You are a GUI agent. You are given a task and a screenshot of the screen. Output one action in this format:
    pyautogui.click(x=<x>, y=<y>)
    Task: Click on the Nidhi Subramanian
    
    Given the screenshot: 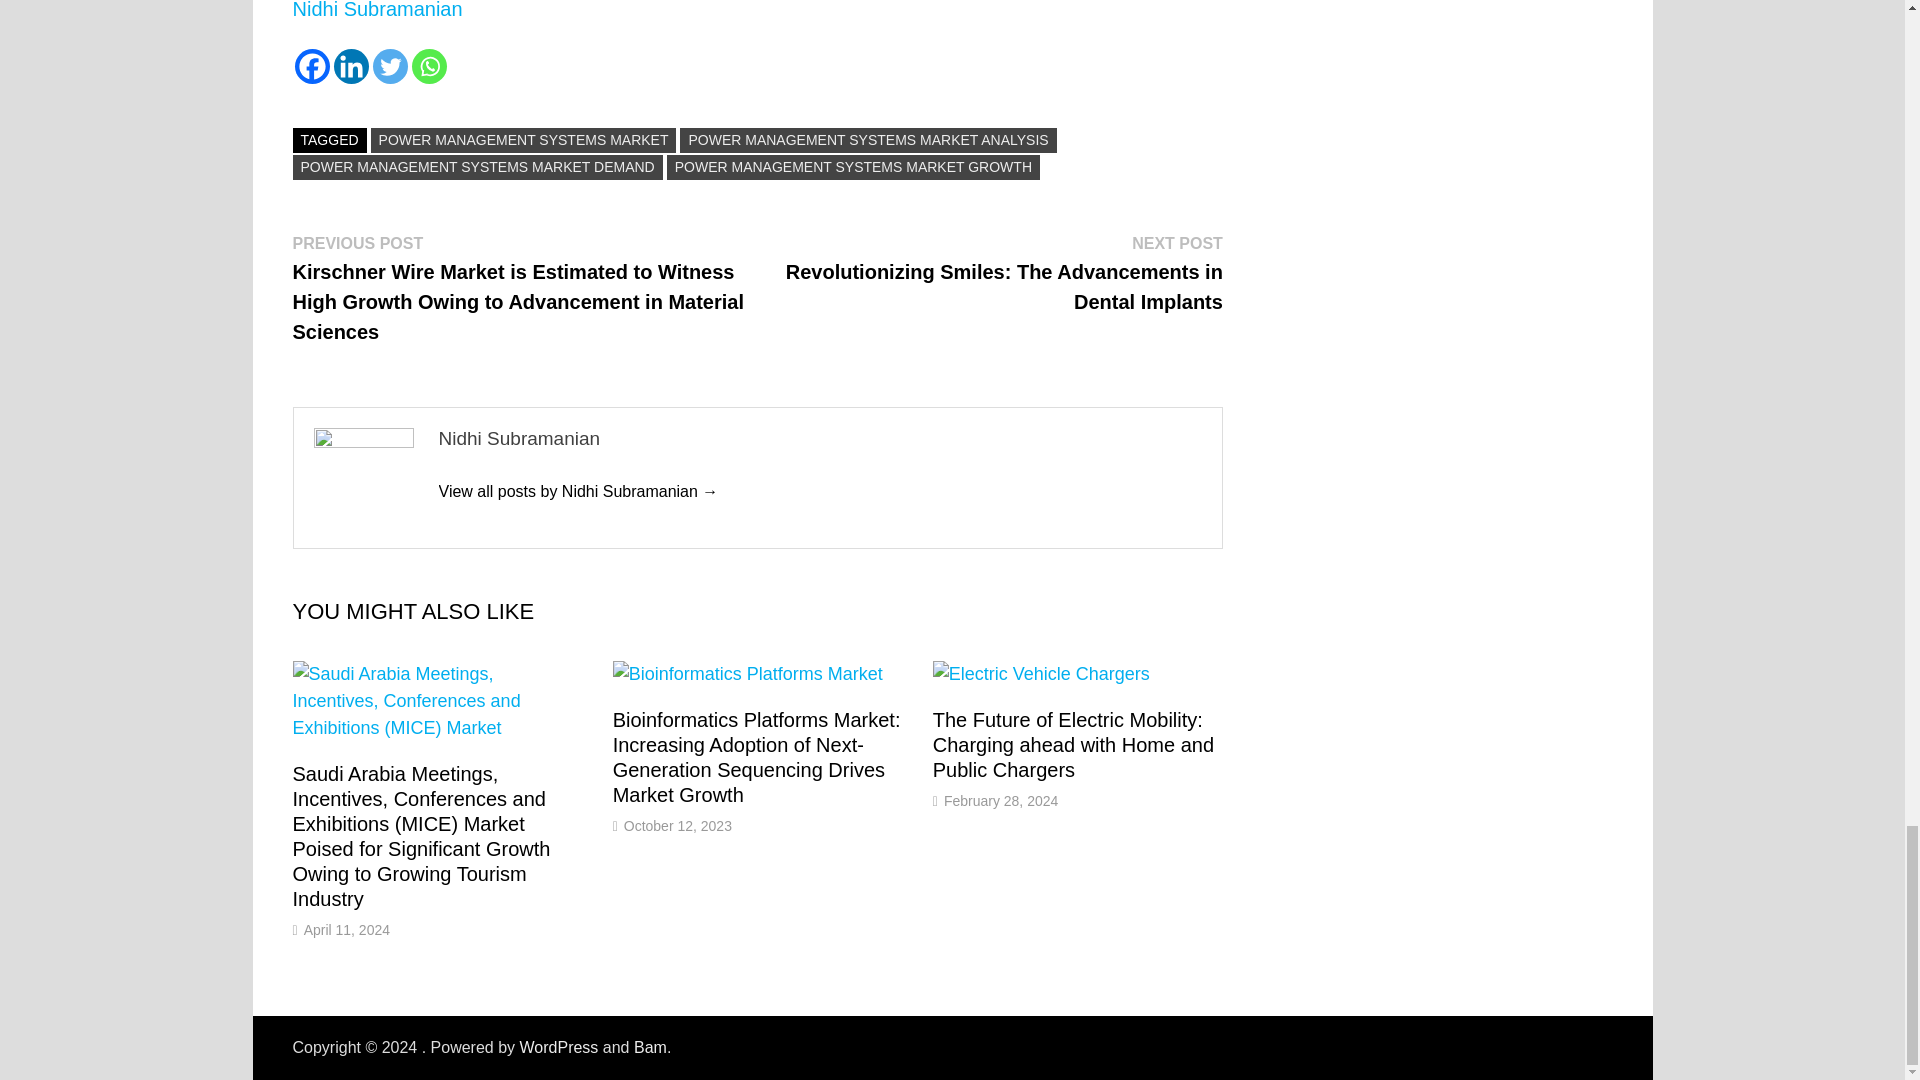 What is the action you would take?
    pyautogui.click(x=578, y=491)
    